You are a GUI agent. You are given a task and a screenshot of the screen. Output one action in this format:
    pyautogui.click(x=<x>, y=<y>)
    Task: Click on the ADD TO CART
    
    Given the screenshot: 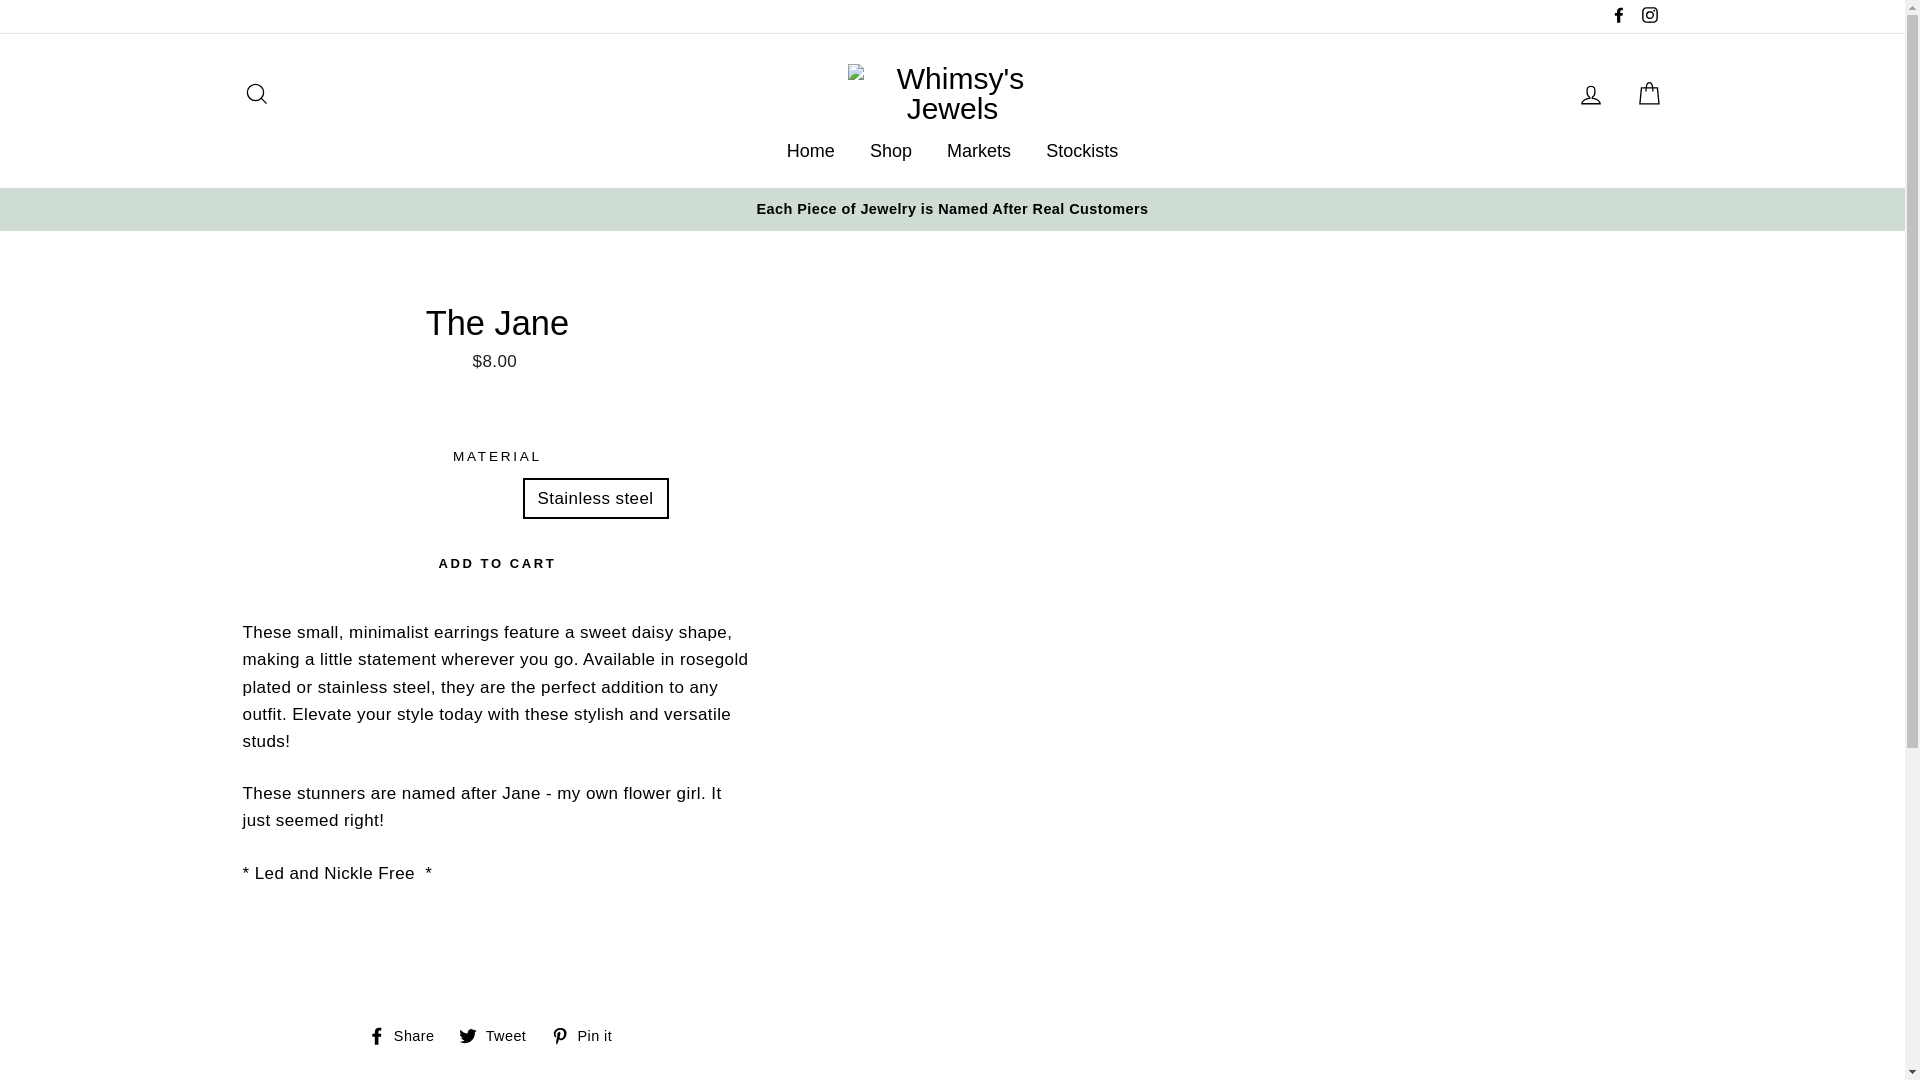 What is the action you would take?
    pyautogui.click(x=408, y=1035)
    